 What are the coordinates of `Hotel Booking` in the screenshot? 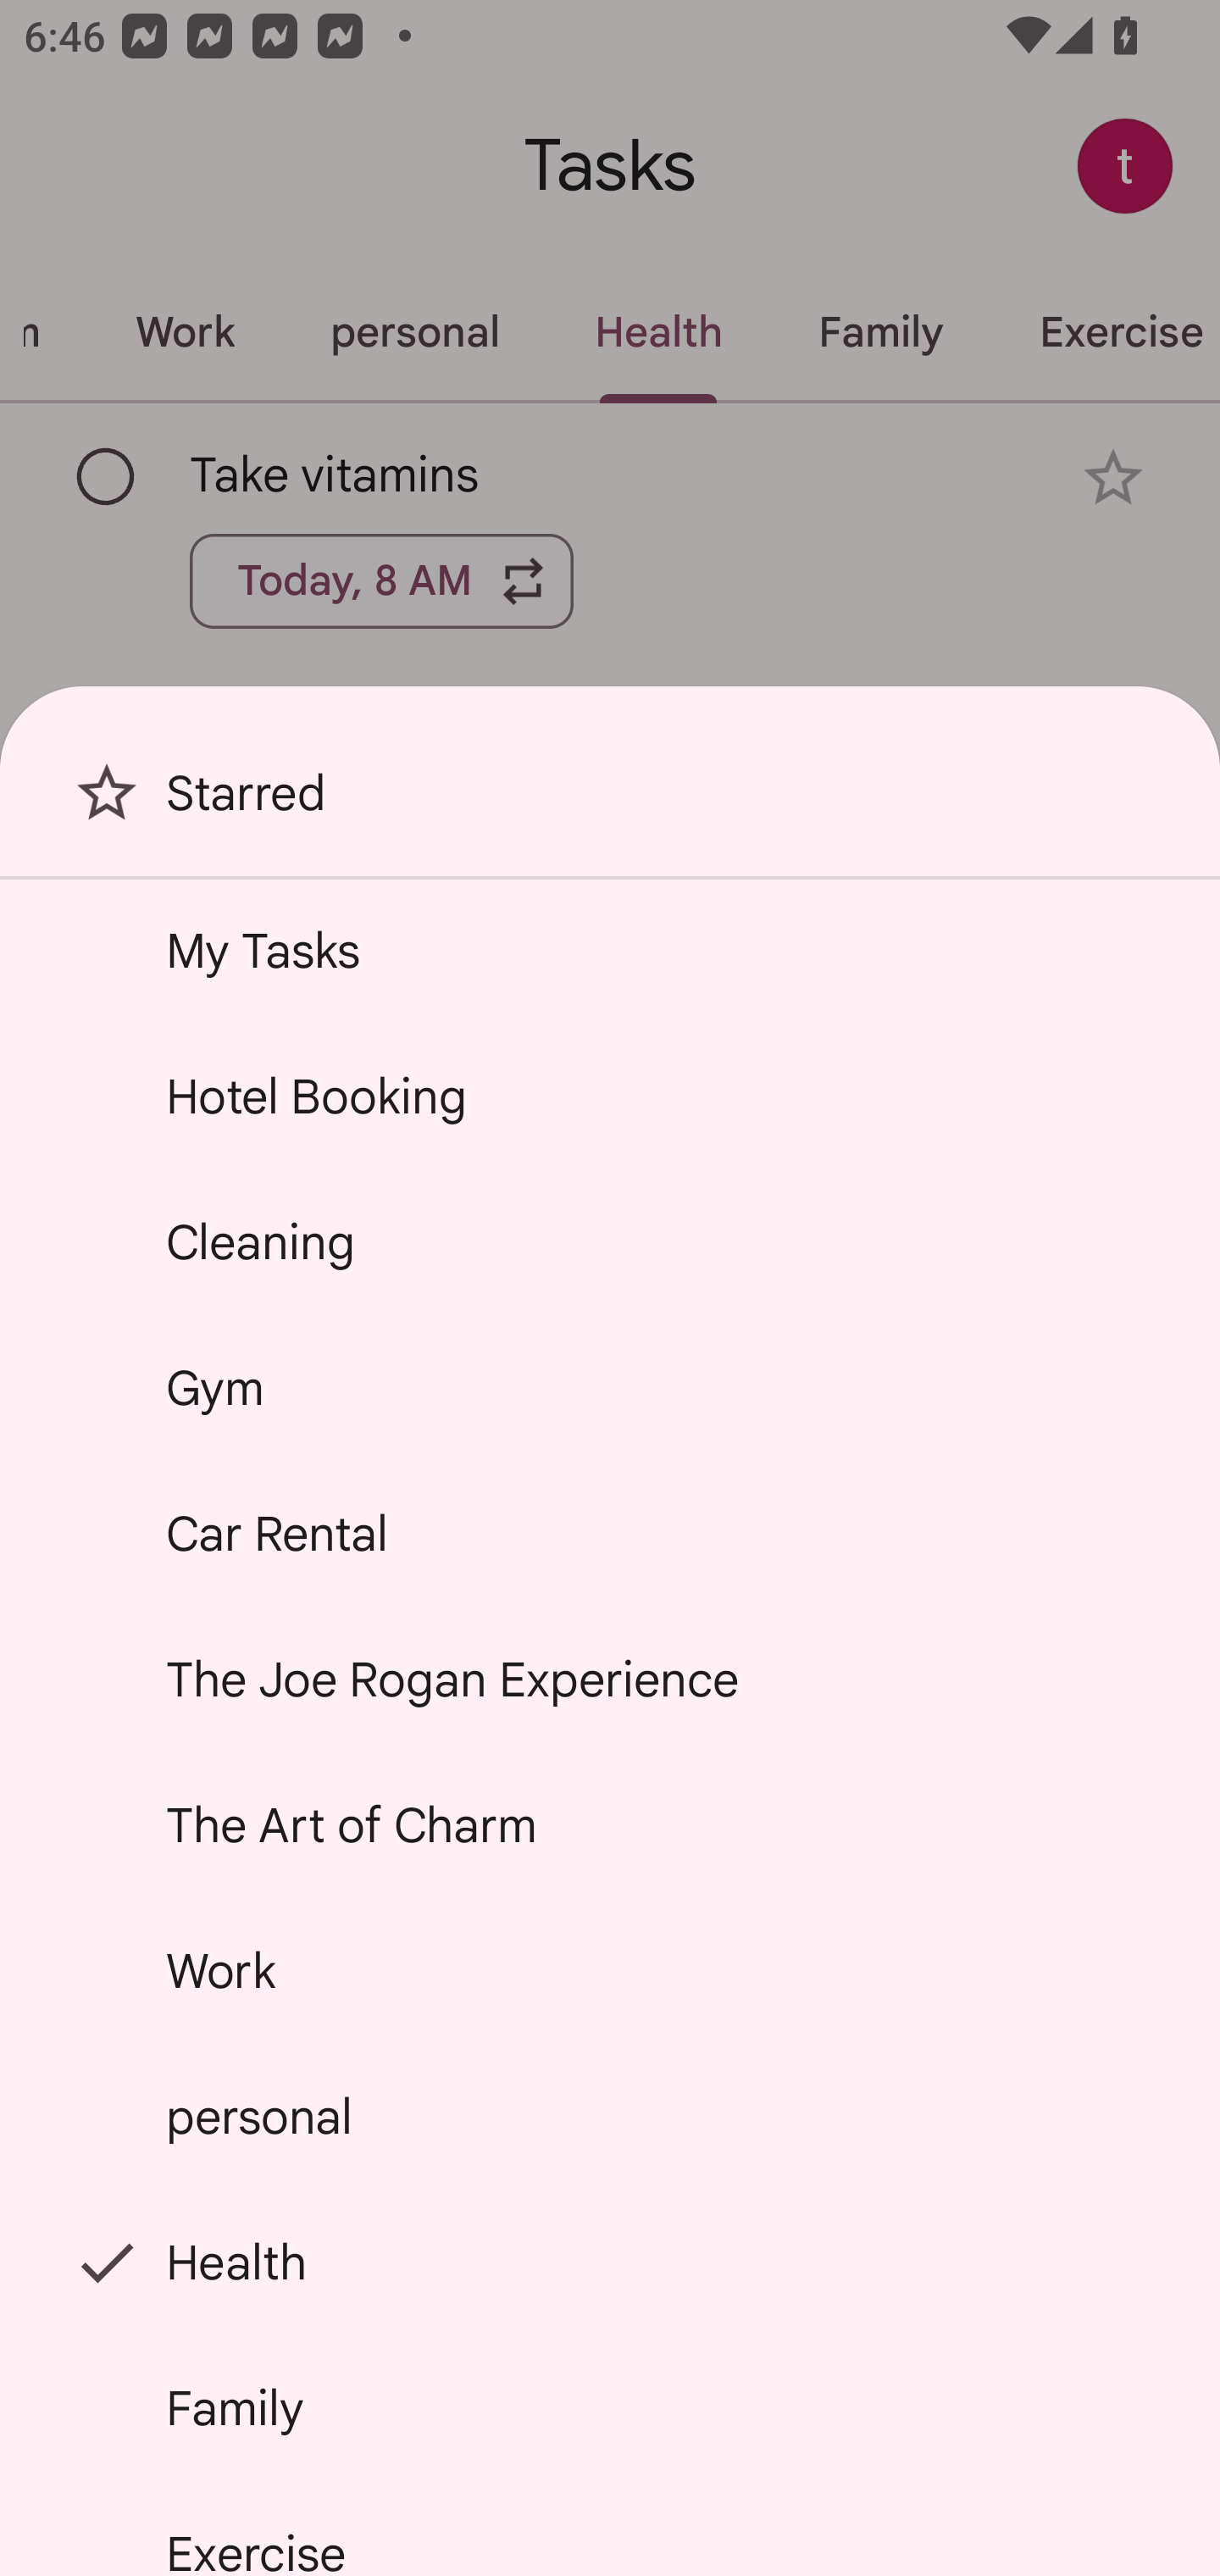 It's located at (610, 1096).